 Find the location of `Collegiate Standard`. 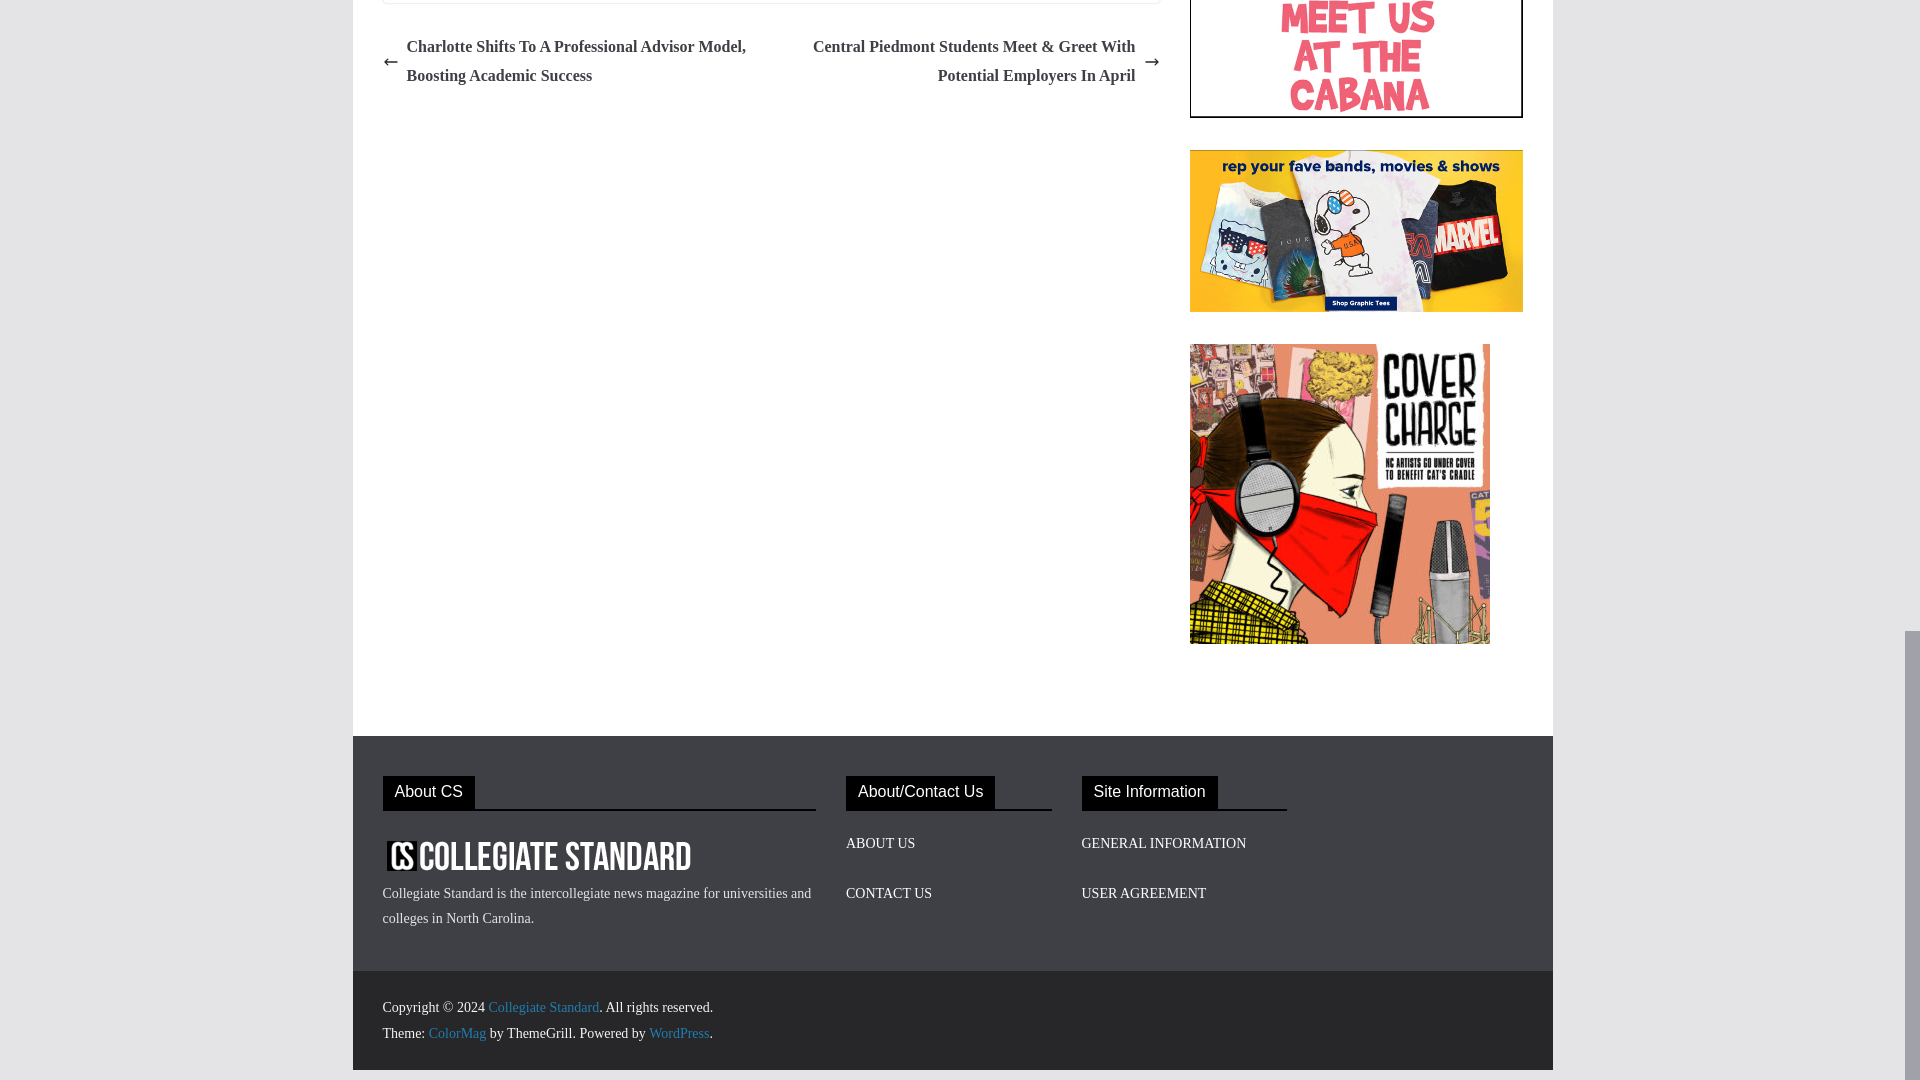

Collegiate Standard is located at coordinates (543, 1008).